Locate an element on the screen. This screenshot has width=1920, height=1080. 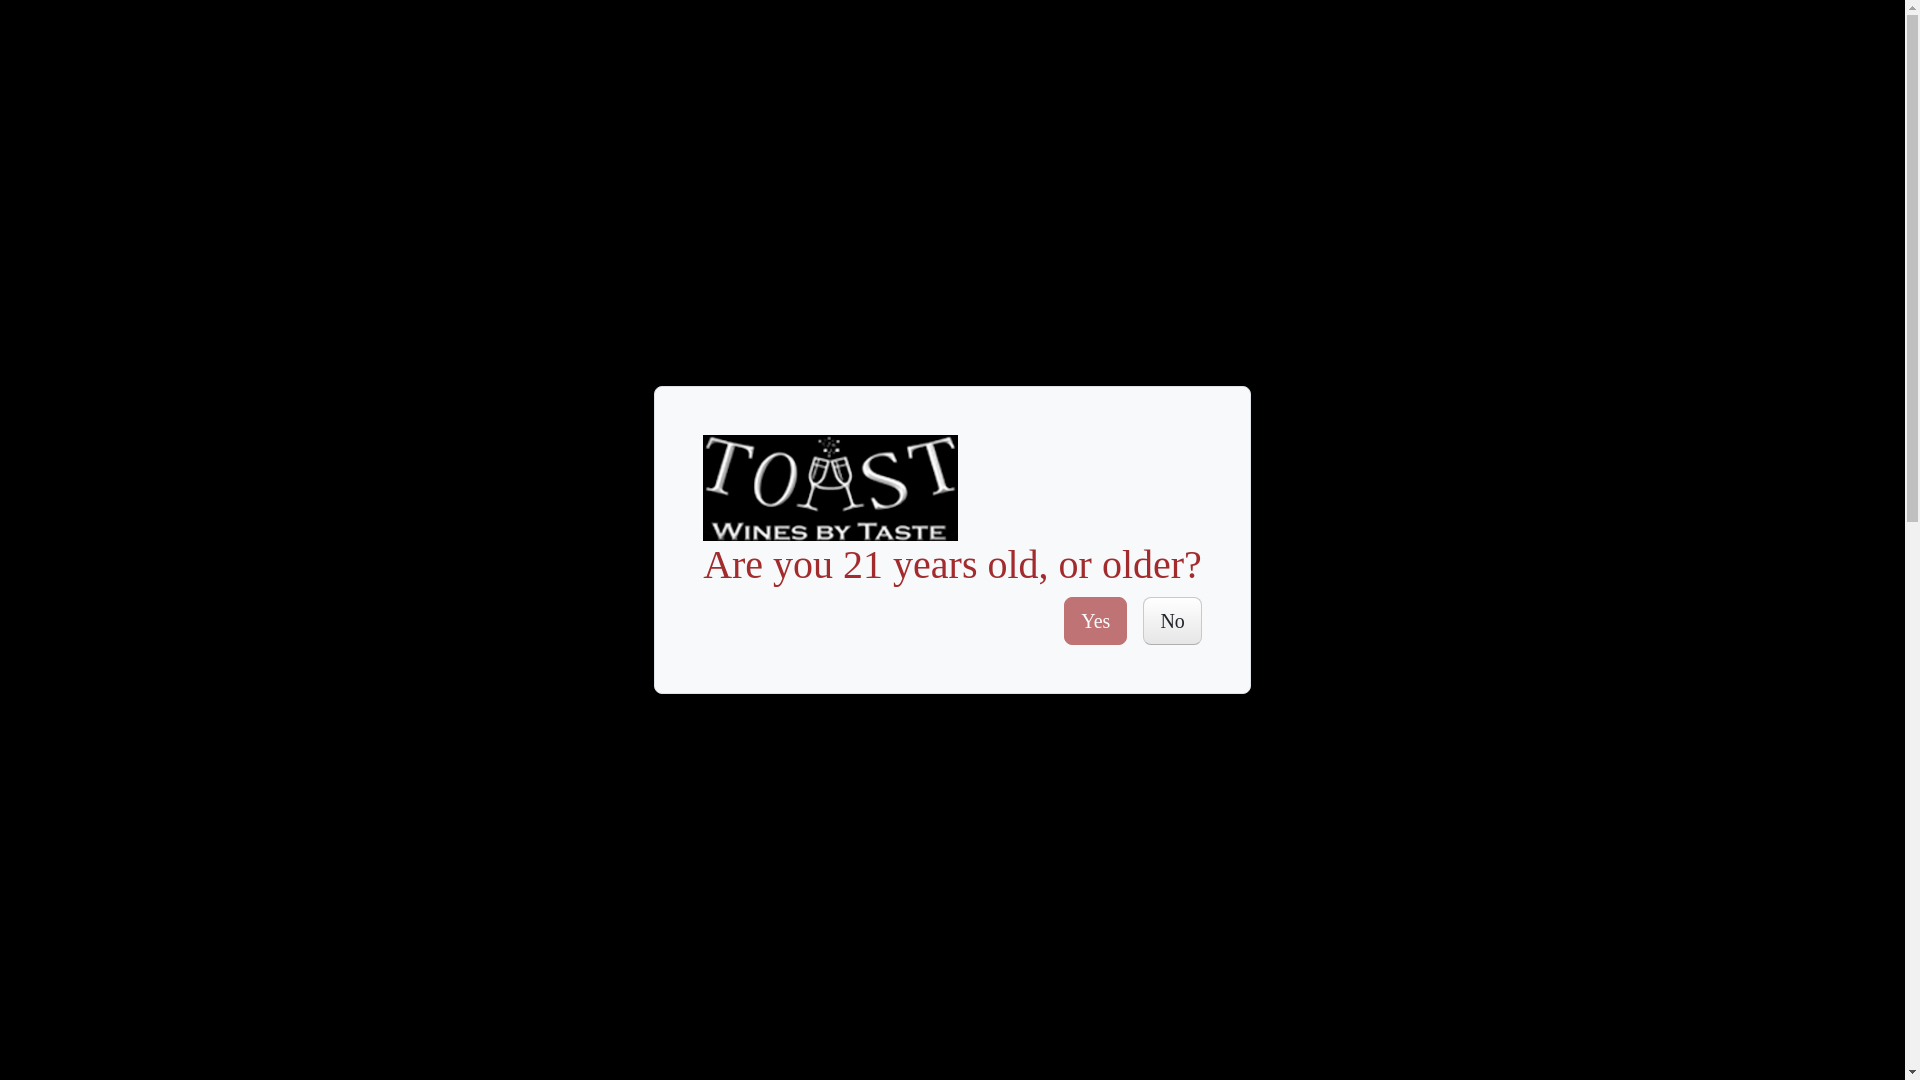
Facebook is located at coordinates (1446, 616).